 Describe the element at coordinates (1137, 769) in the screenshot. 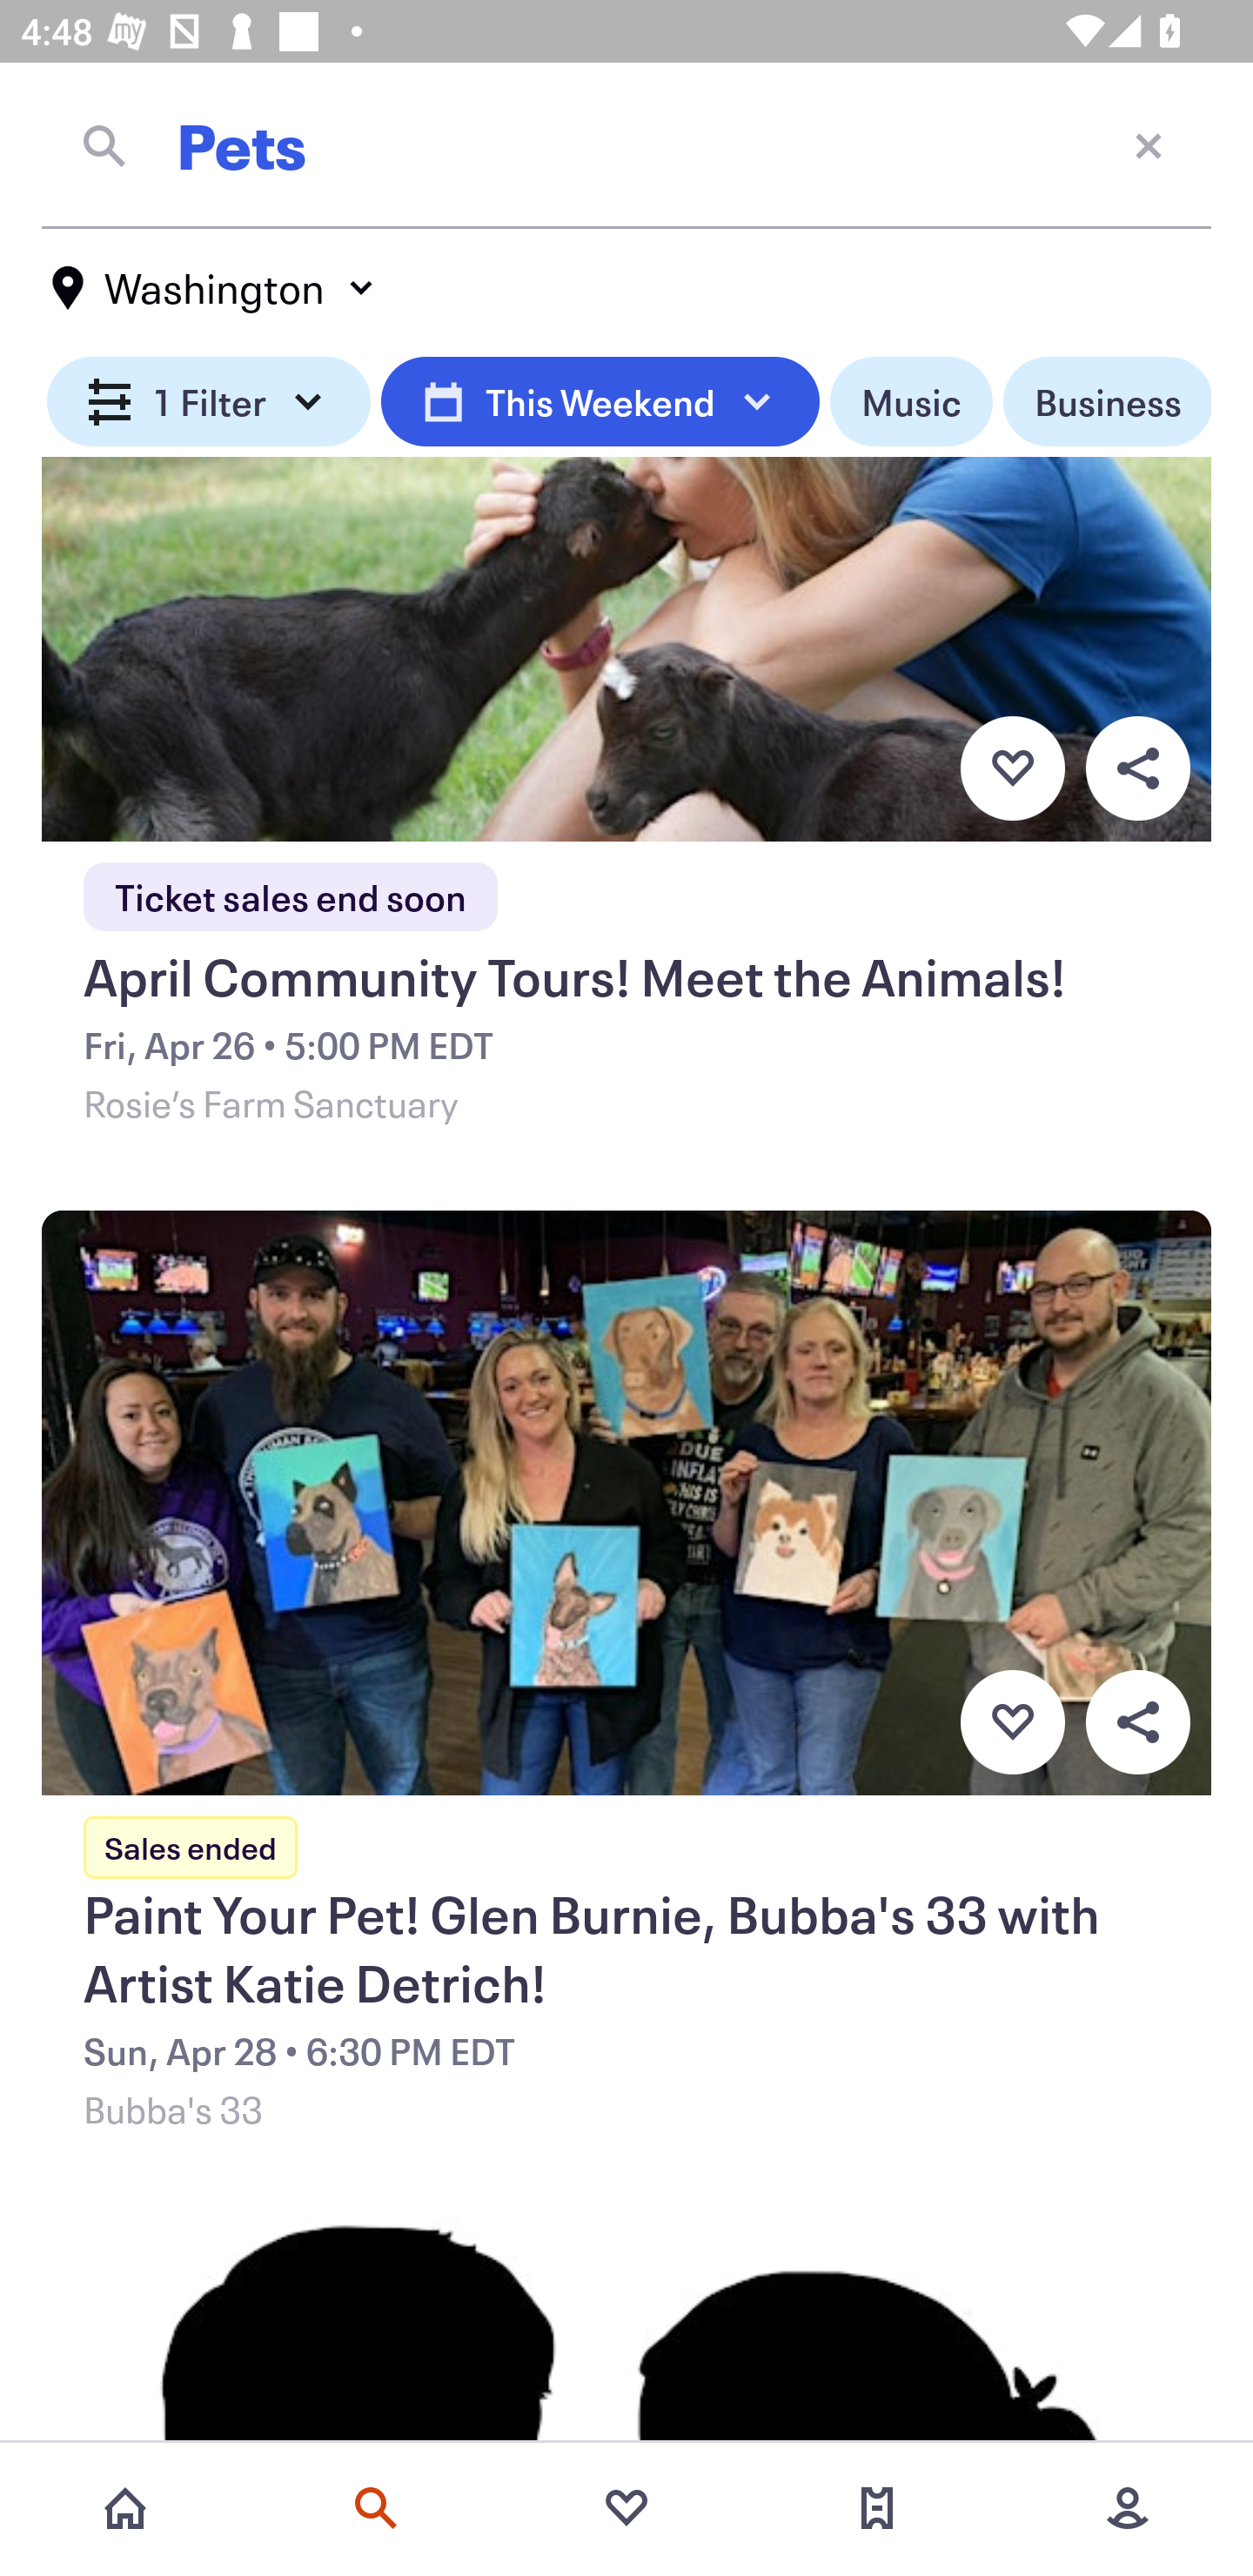

I see `Overflow menu button` at that location.